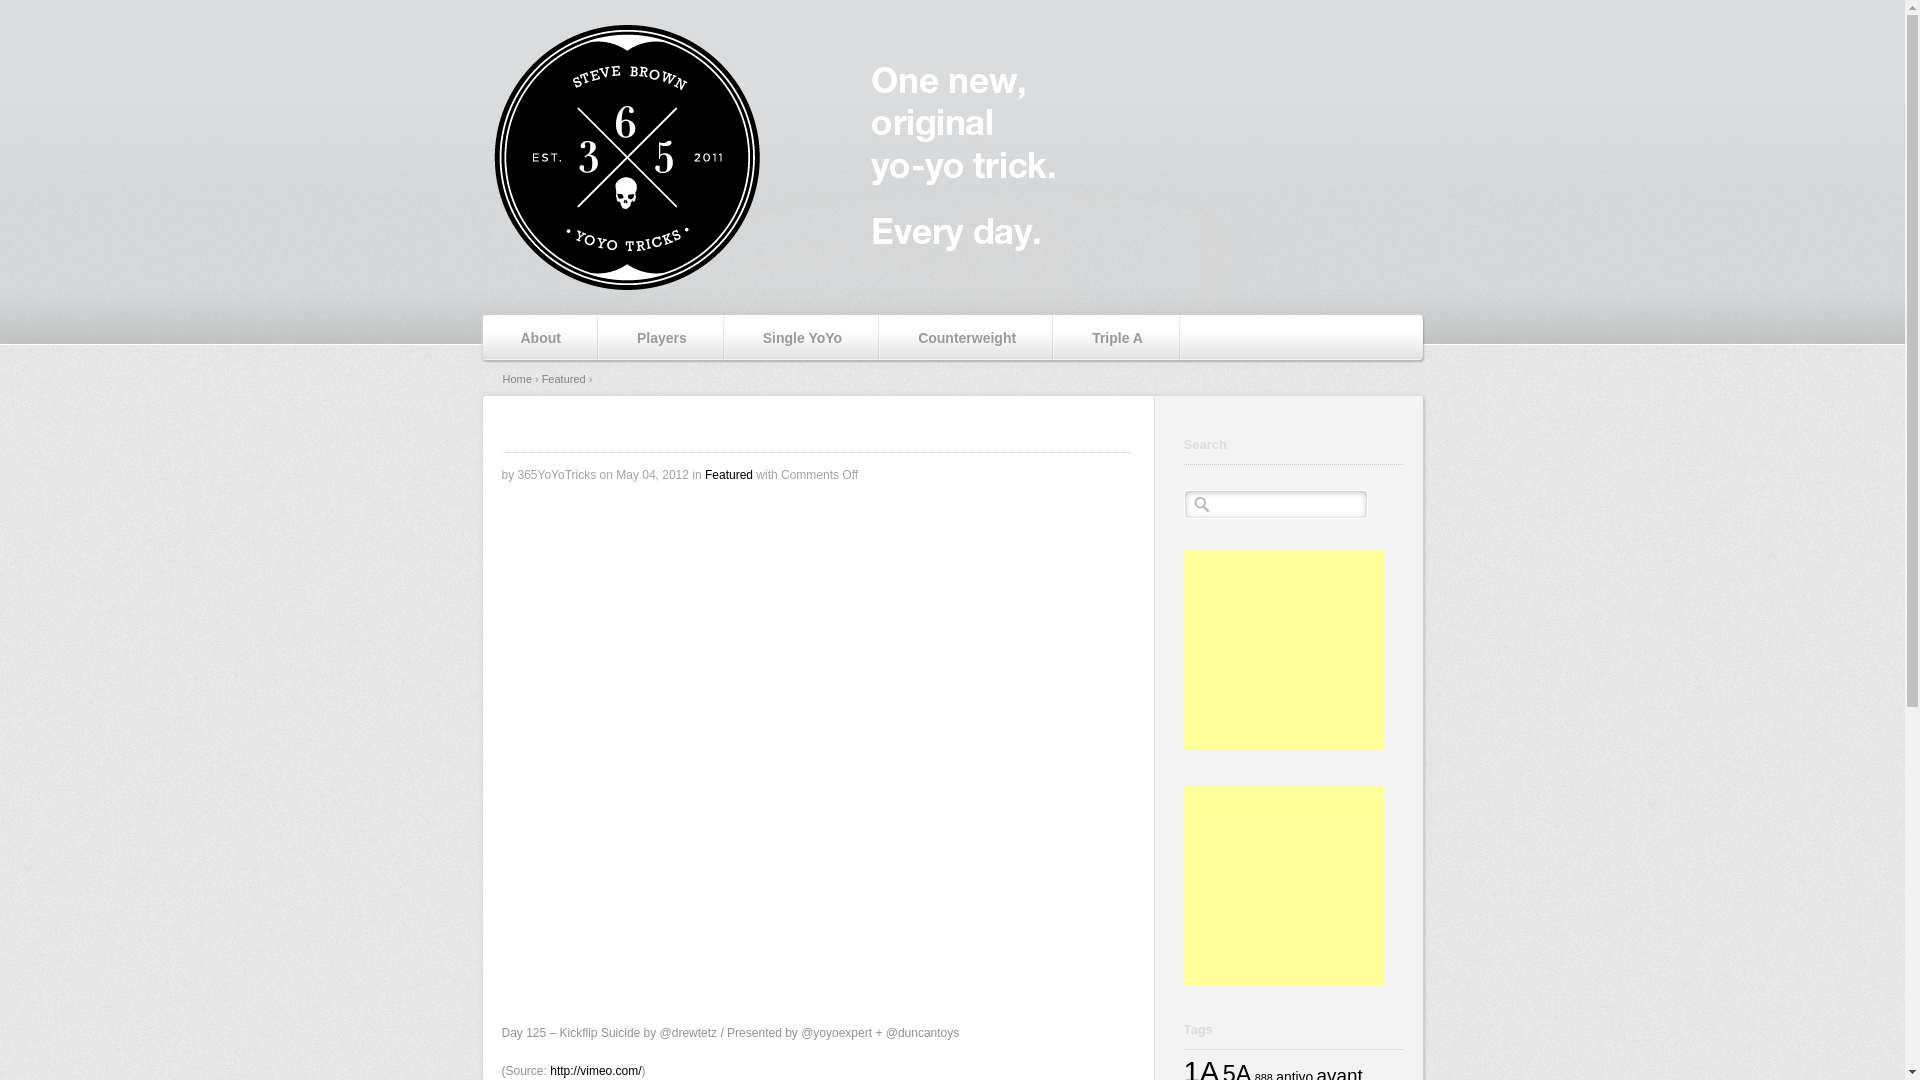 The height and width of the screenshot is (1080, 1920). Describe the element at coordinates (516, 378) in the screenshot. I see `Home` at that location.